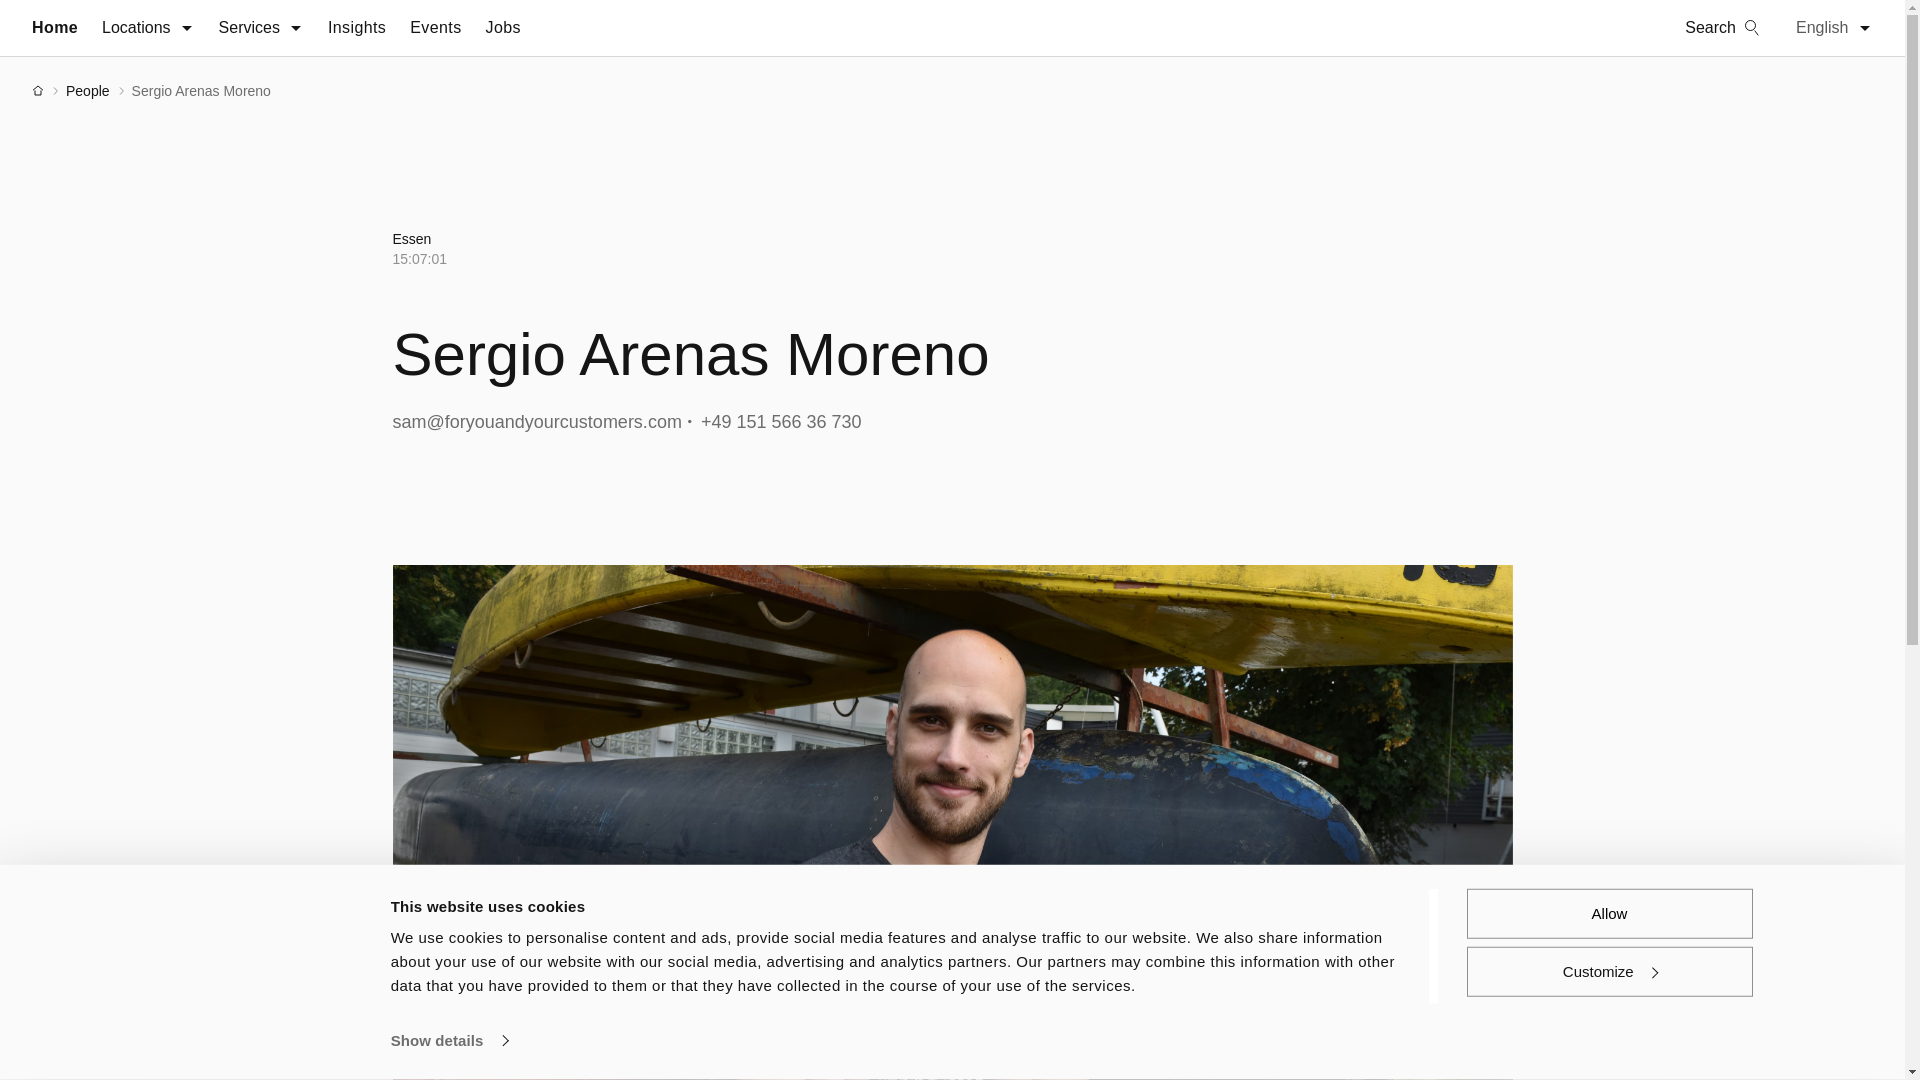  What do you see at coordinates (1608, 970) in the screenshot?
I see `Customize` at bounding box center [1608, 970].